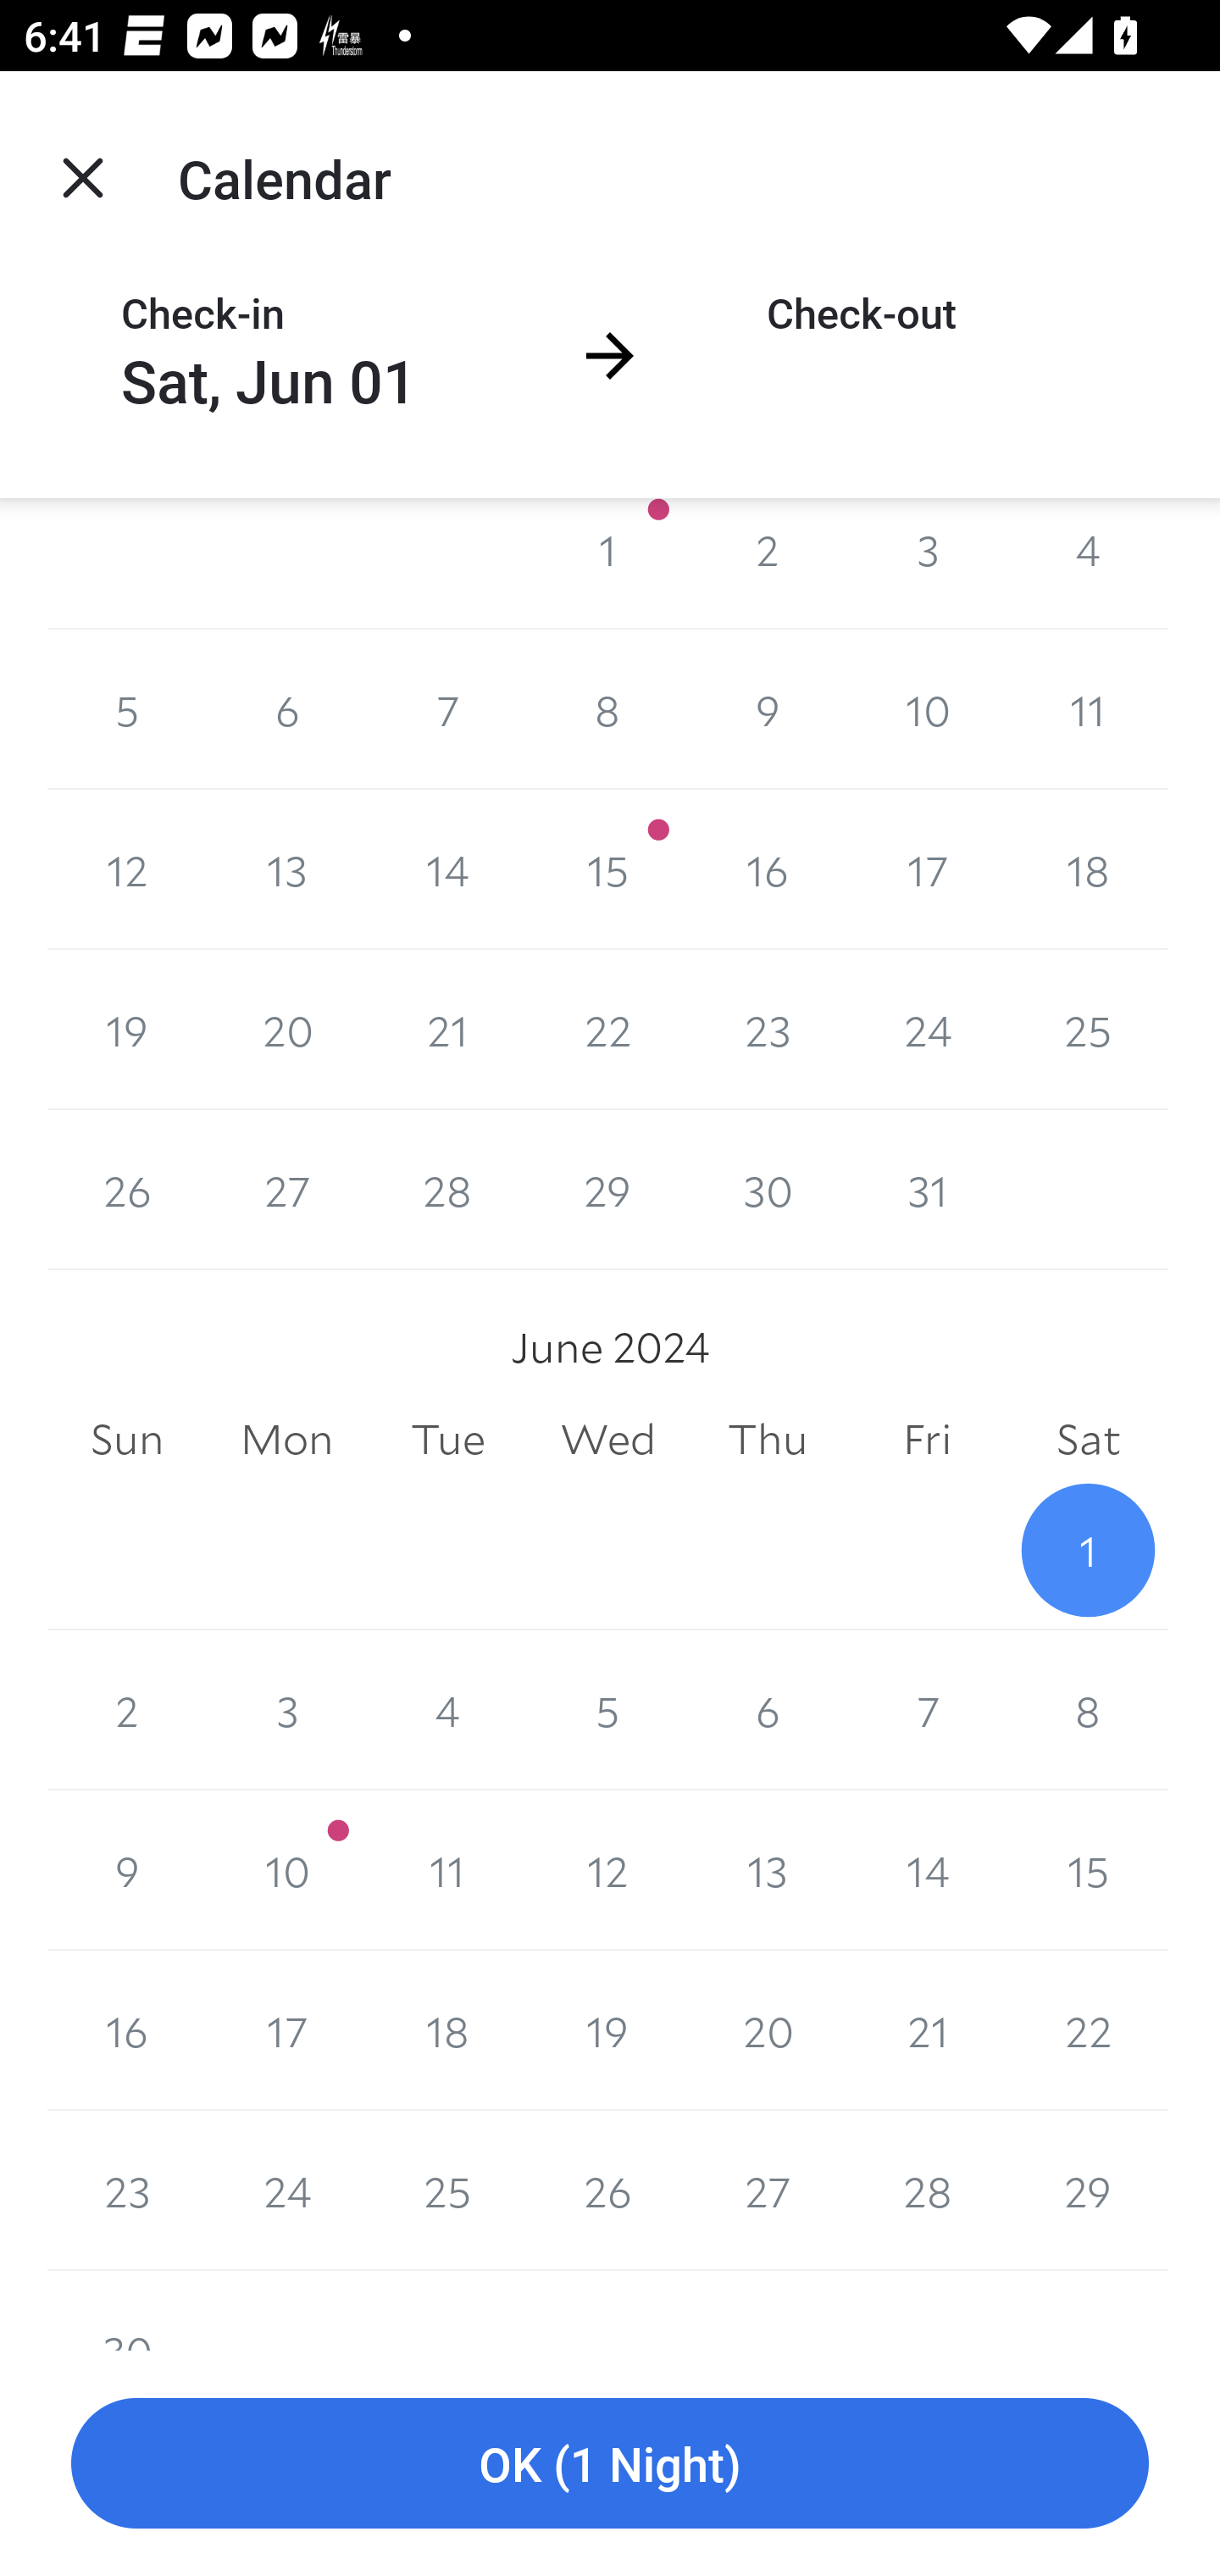  I want to click on 21 21 May 2024, so click(447, 1030).